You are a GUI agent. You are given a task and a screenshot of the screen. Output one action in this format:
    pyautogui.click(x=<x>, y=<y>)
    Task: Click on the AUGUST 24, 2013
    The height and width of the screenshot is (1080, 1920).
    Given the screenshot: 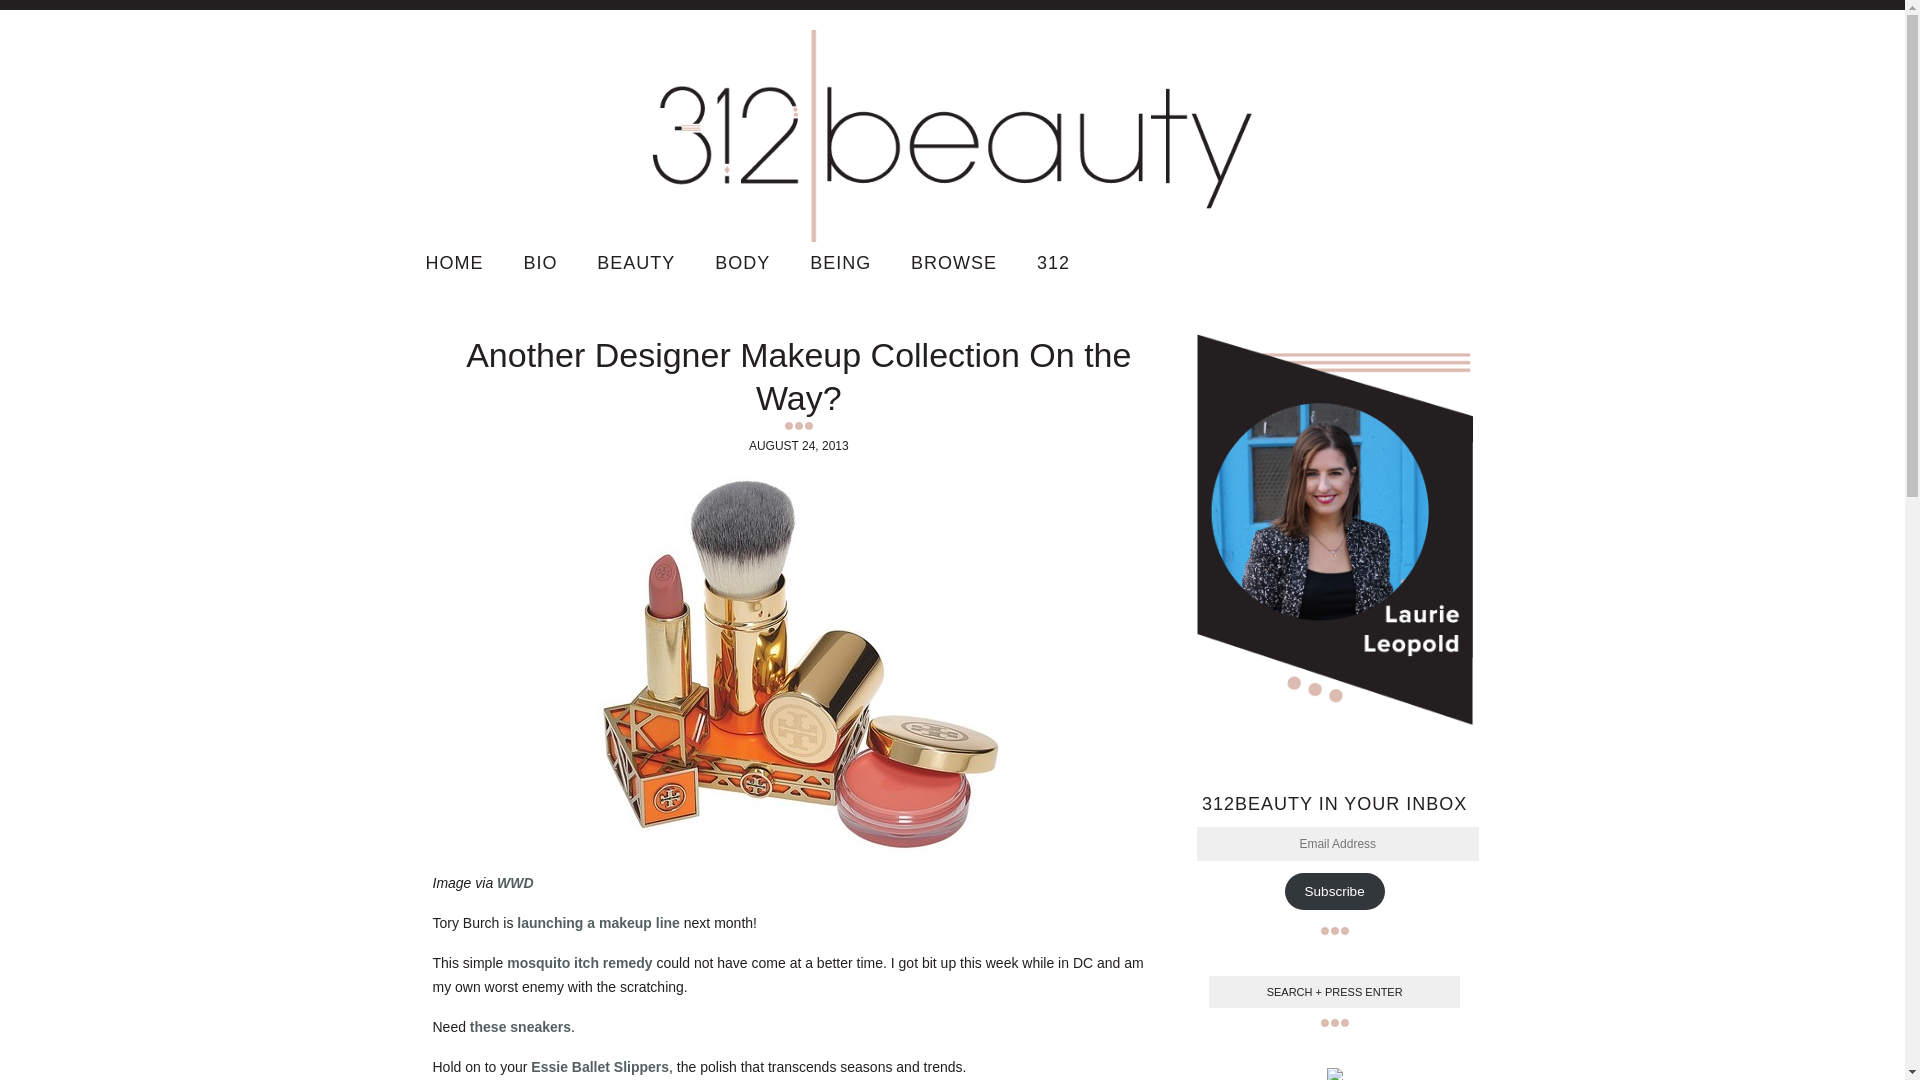 What is the action you would take?
    pyautogui.click(x=798, y=446)
    